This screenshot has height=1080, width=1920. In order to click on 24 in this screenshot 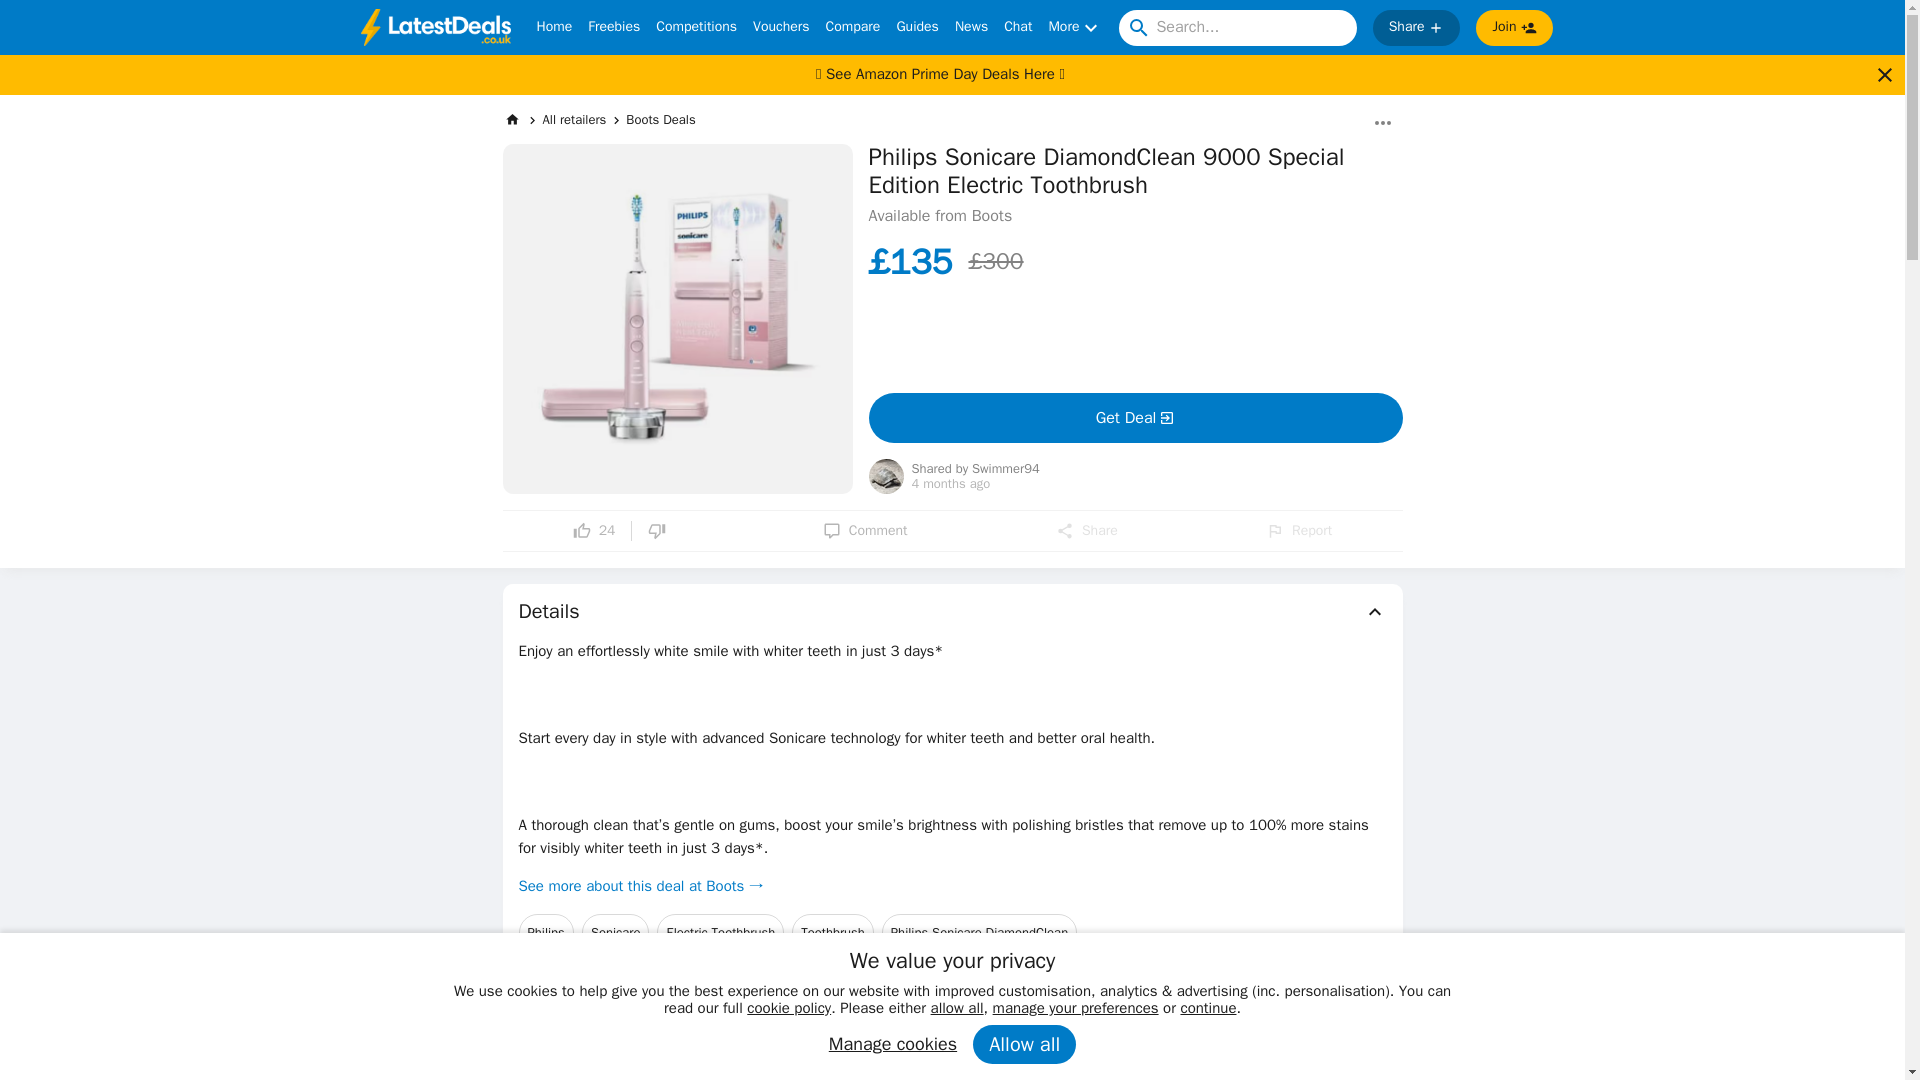, I will do `click(594, 530)`.